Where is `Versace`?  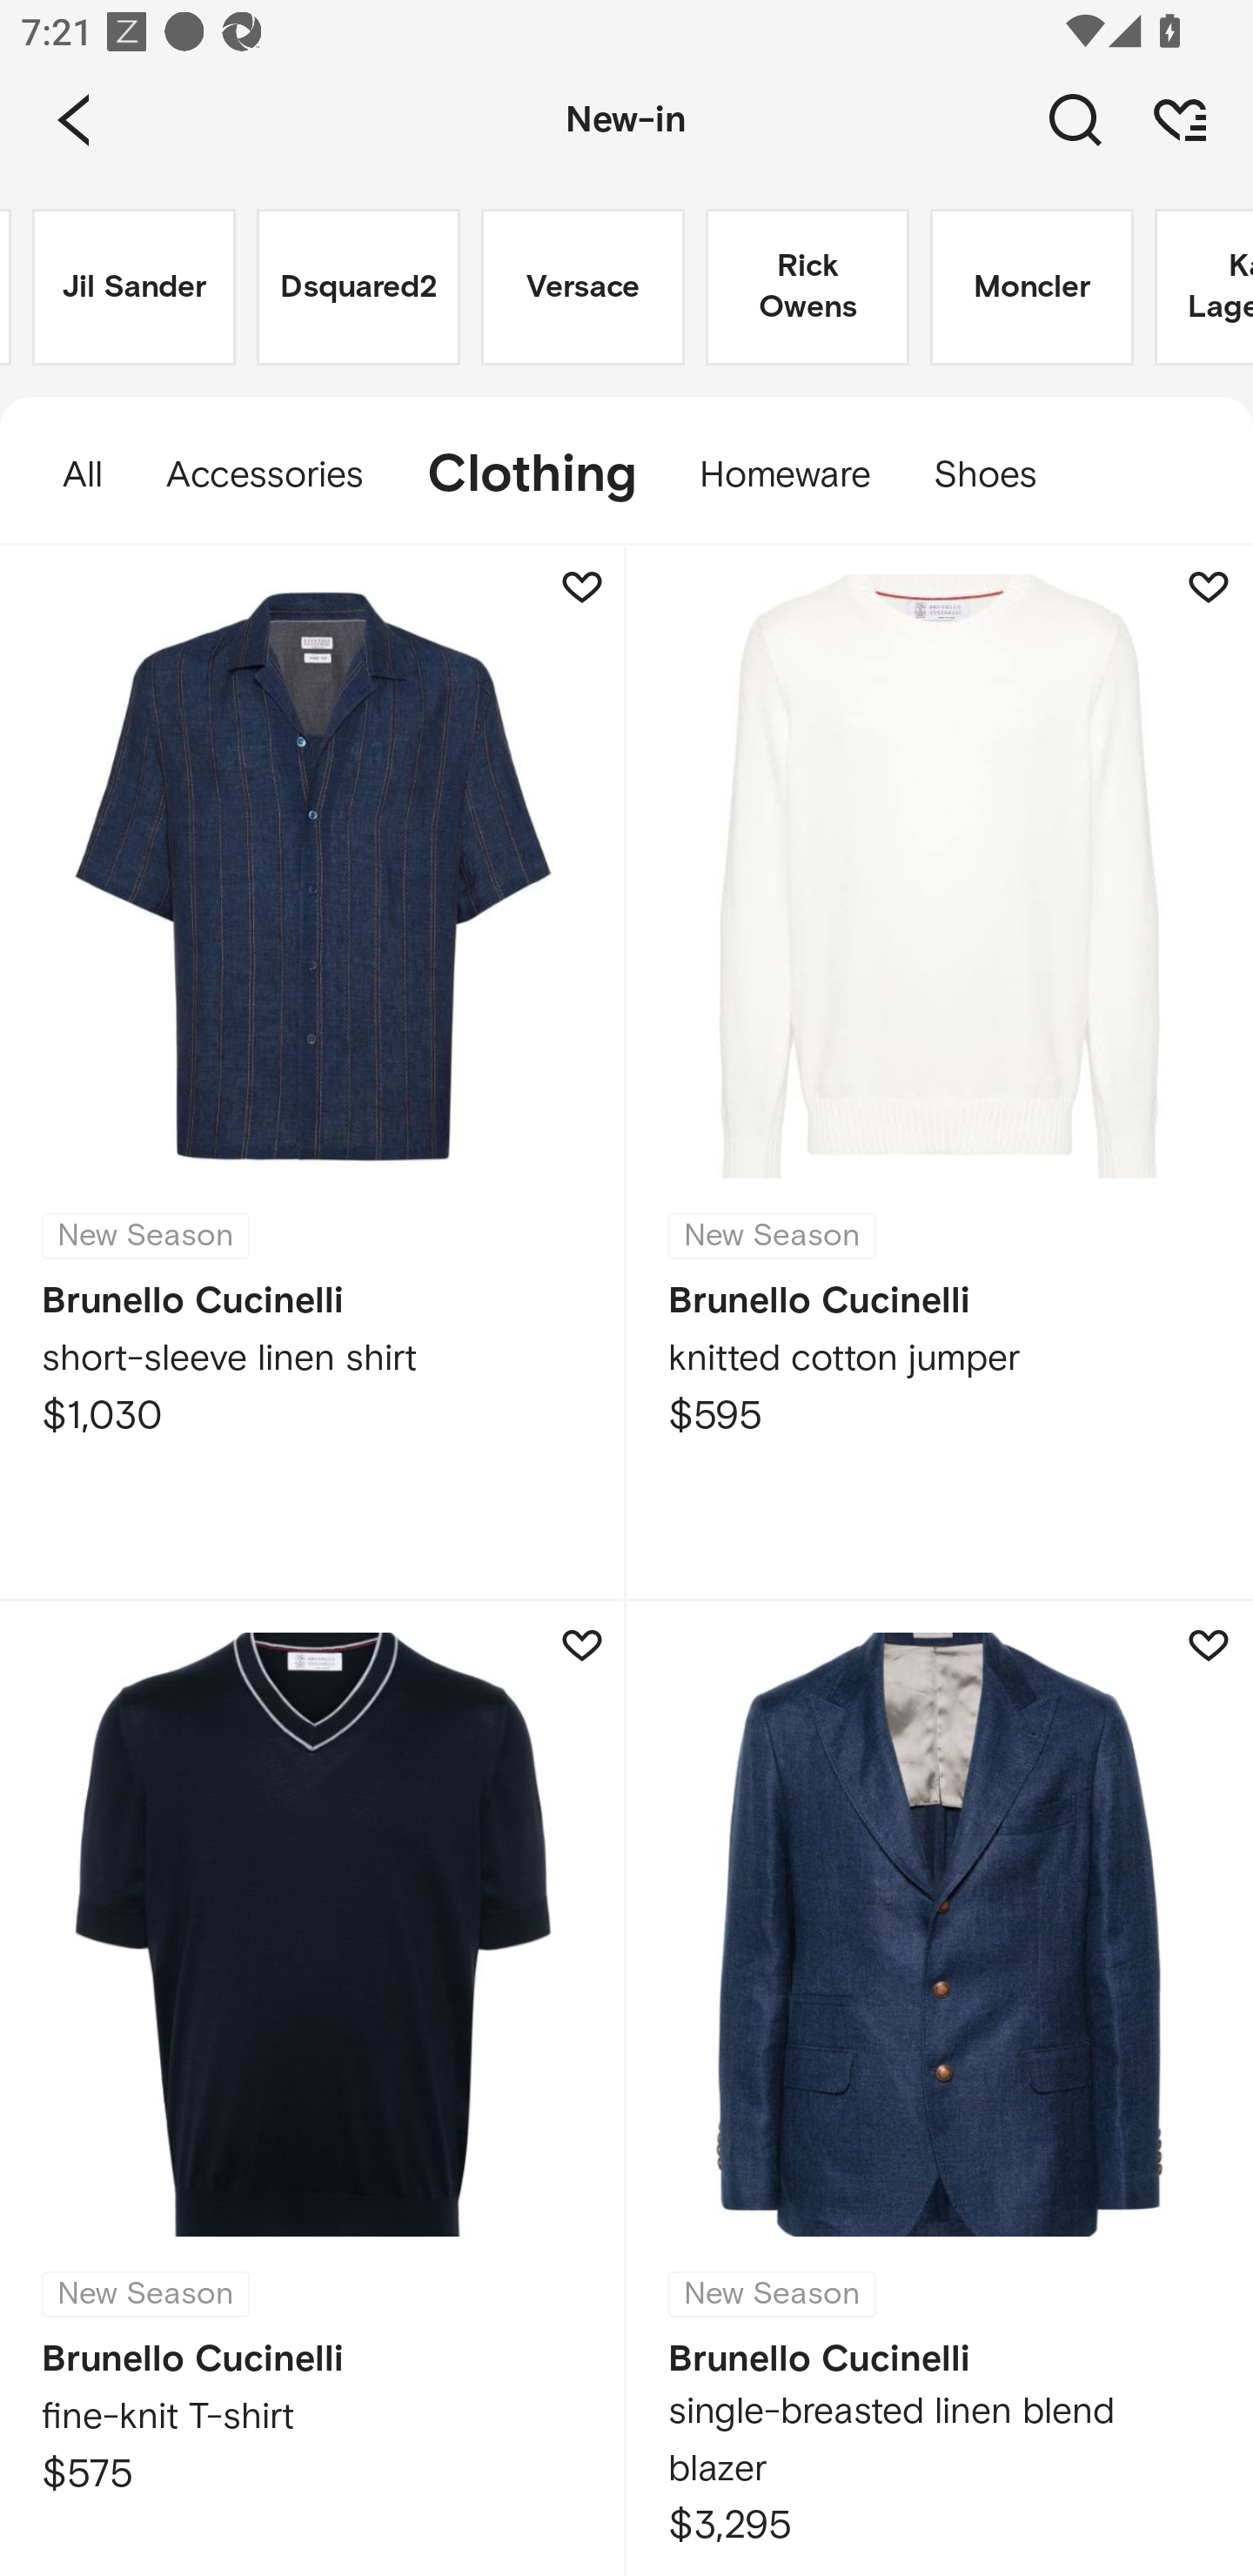
Versace is located at coordinates (583, 287).